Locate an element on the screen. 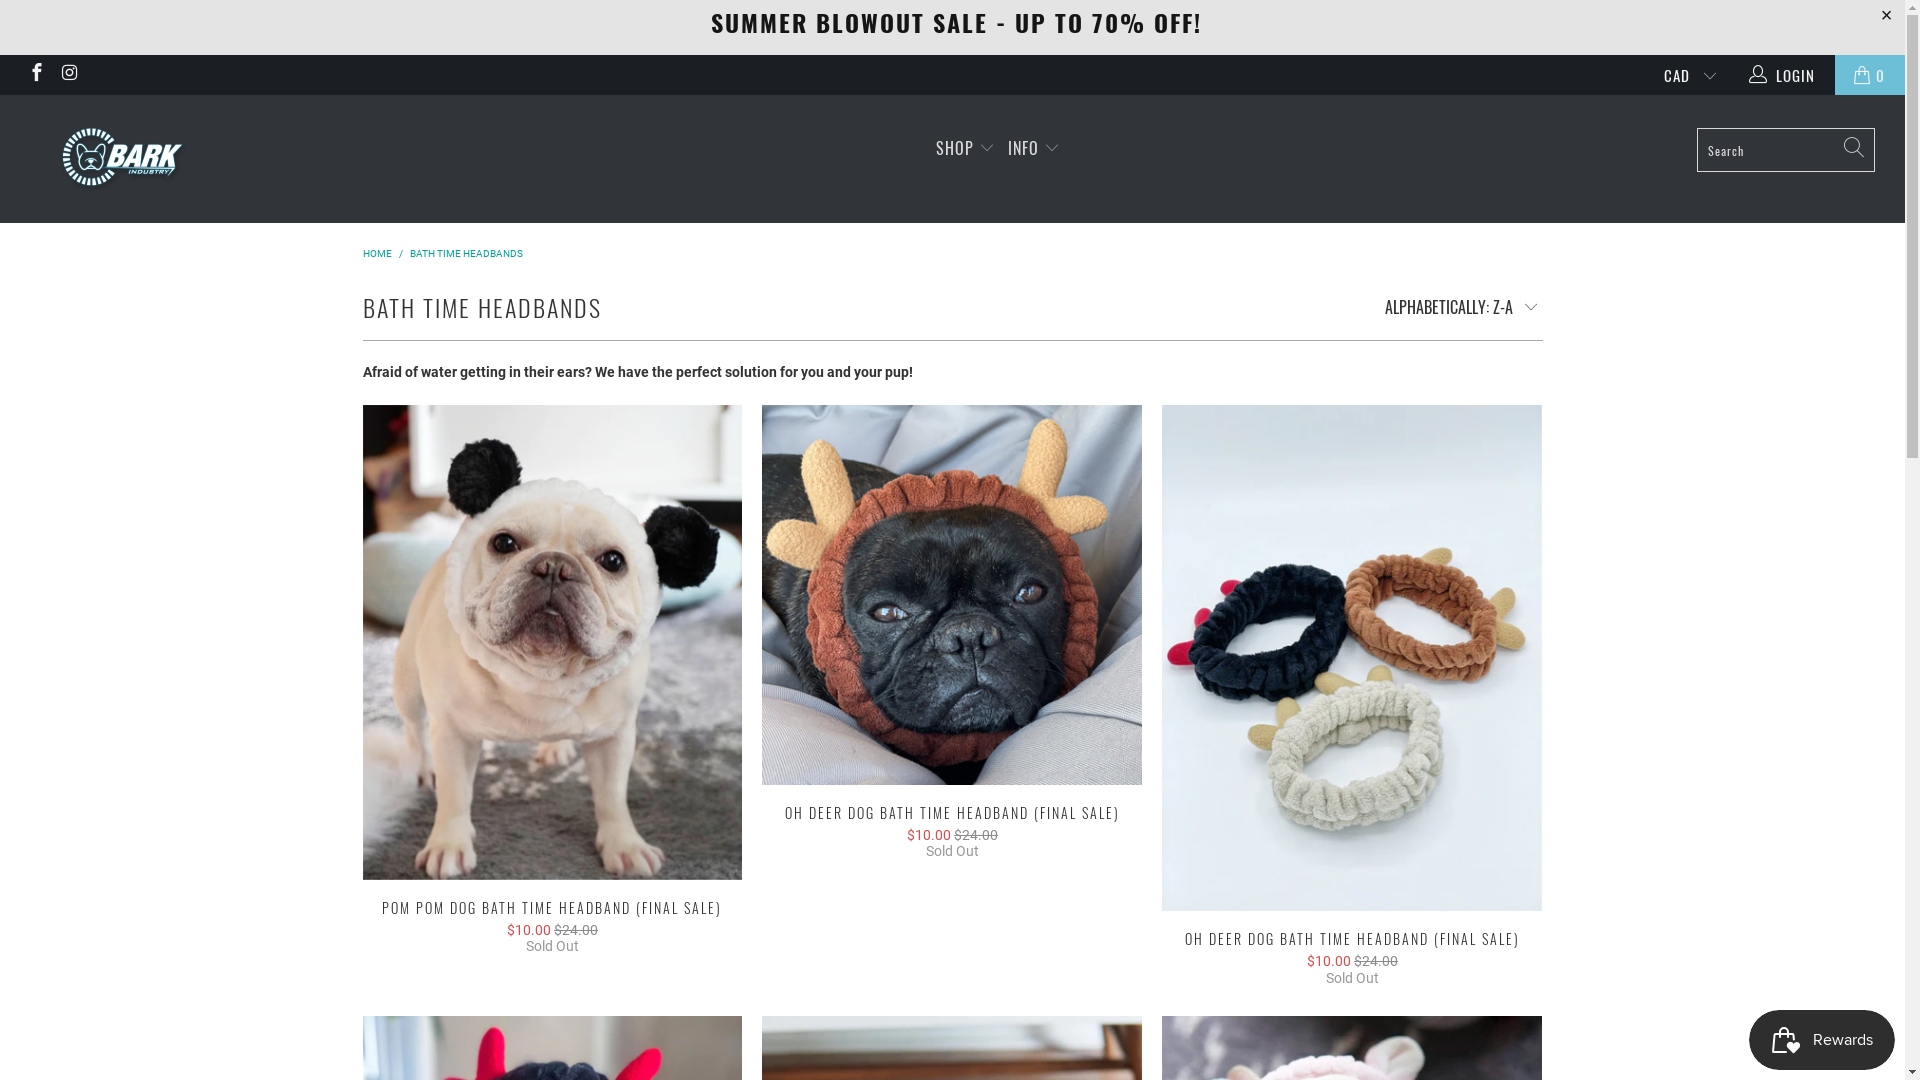  0 is located at coordinates (1870, 75).